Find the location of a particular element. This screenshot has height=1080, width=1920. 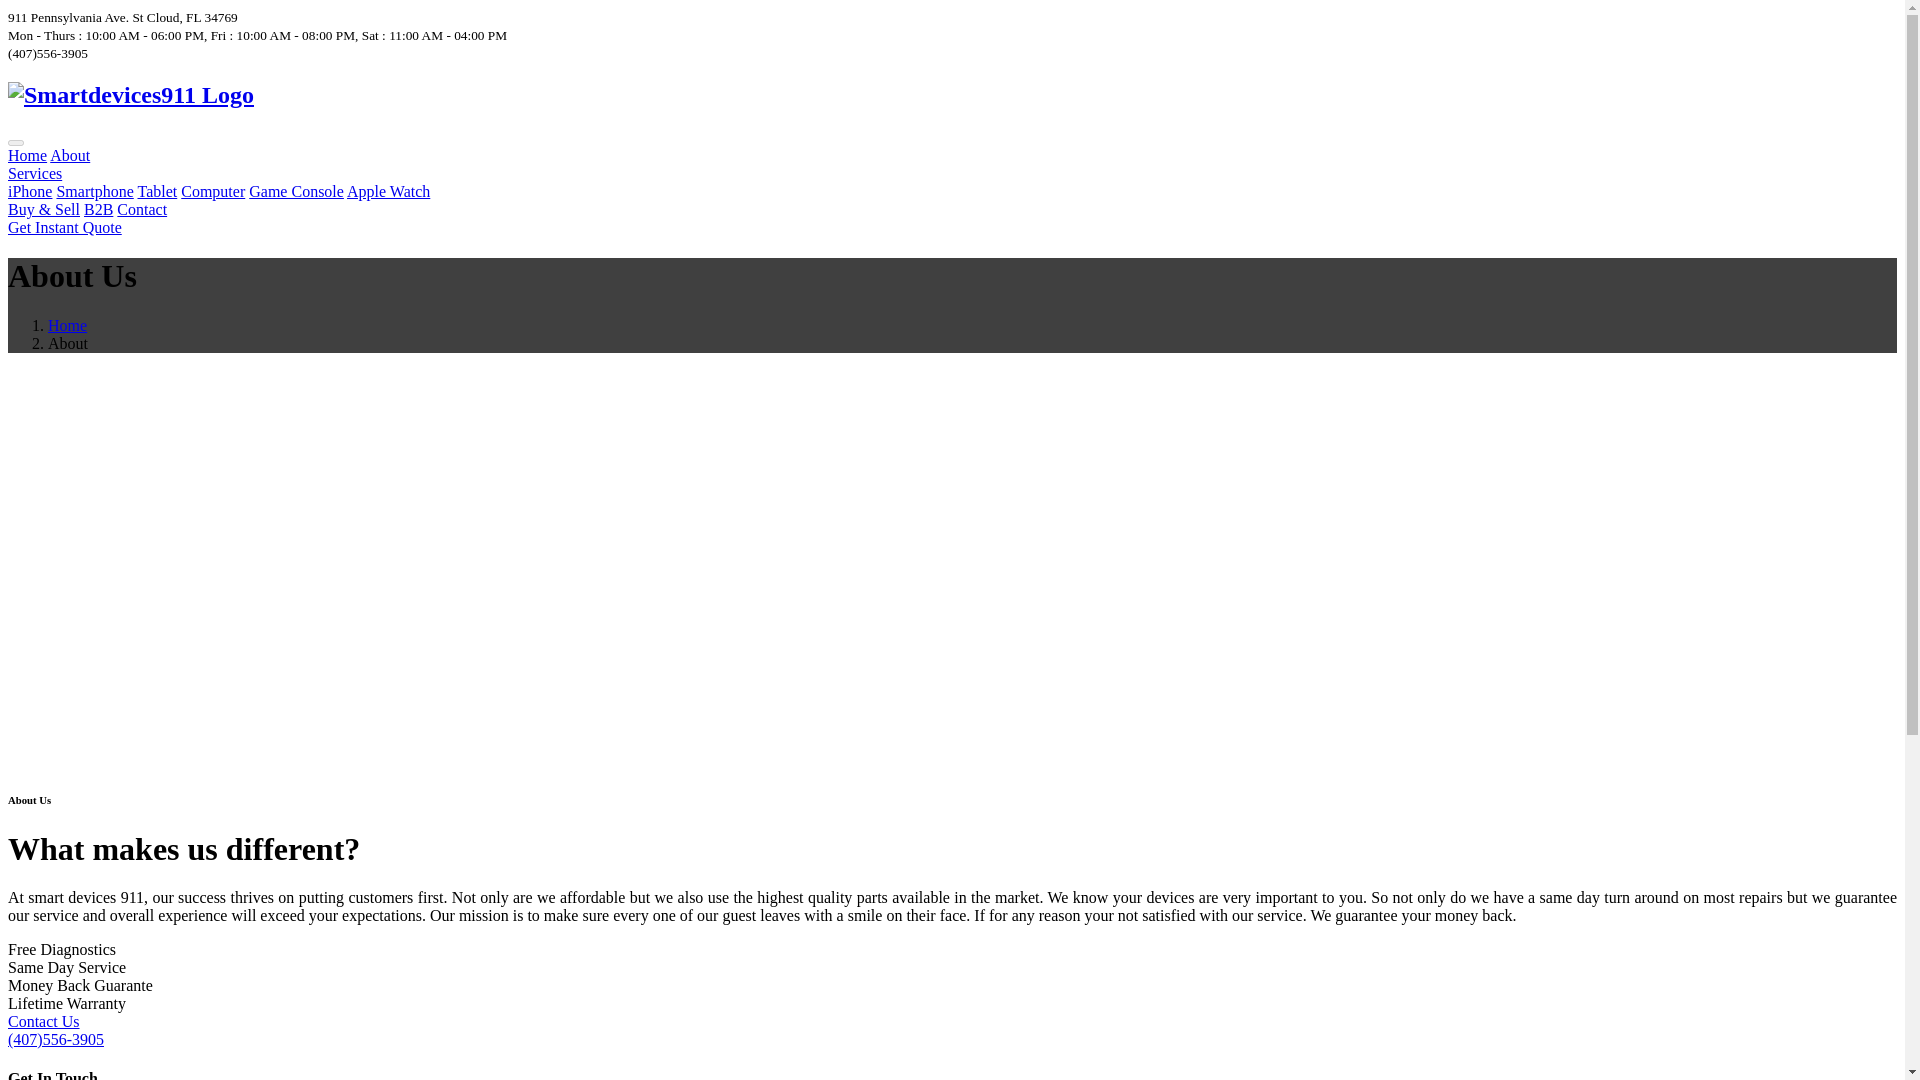

Contact Us is located at coordinates (44, 1022).